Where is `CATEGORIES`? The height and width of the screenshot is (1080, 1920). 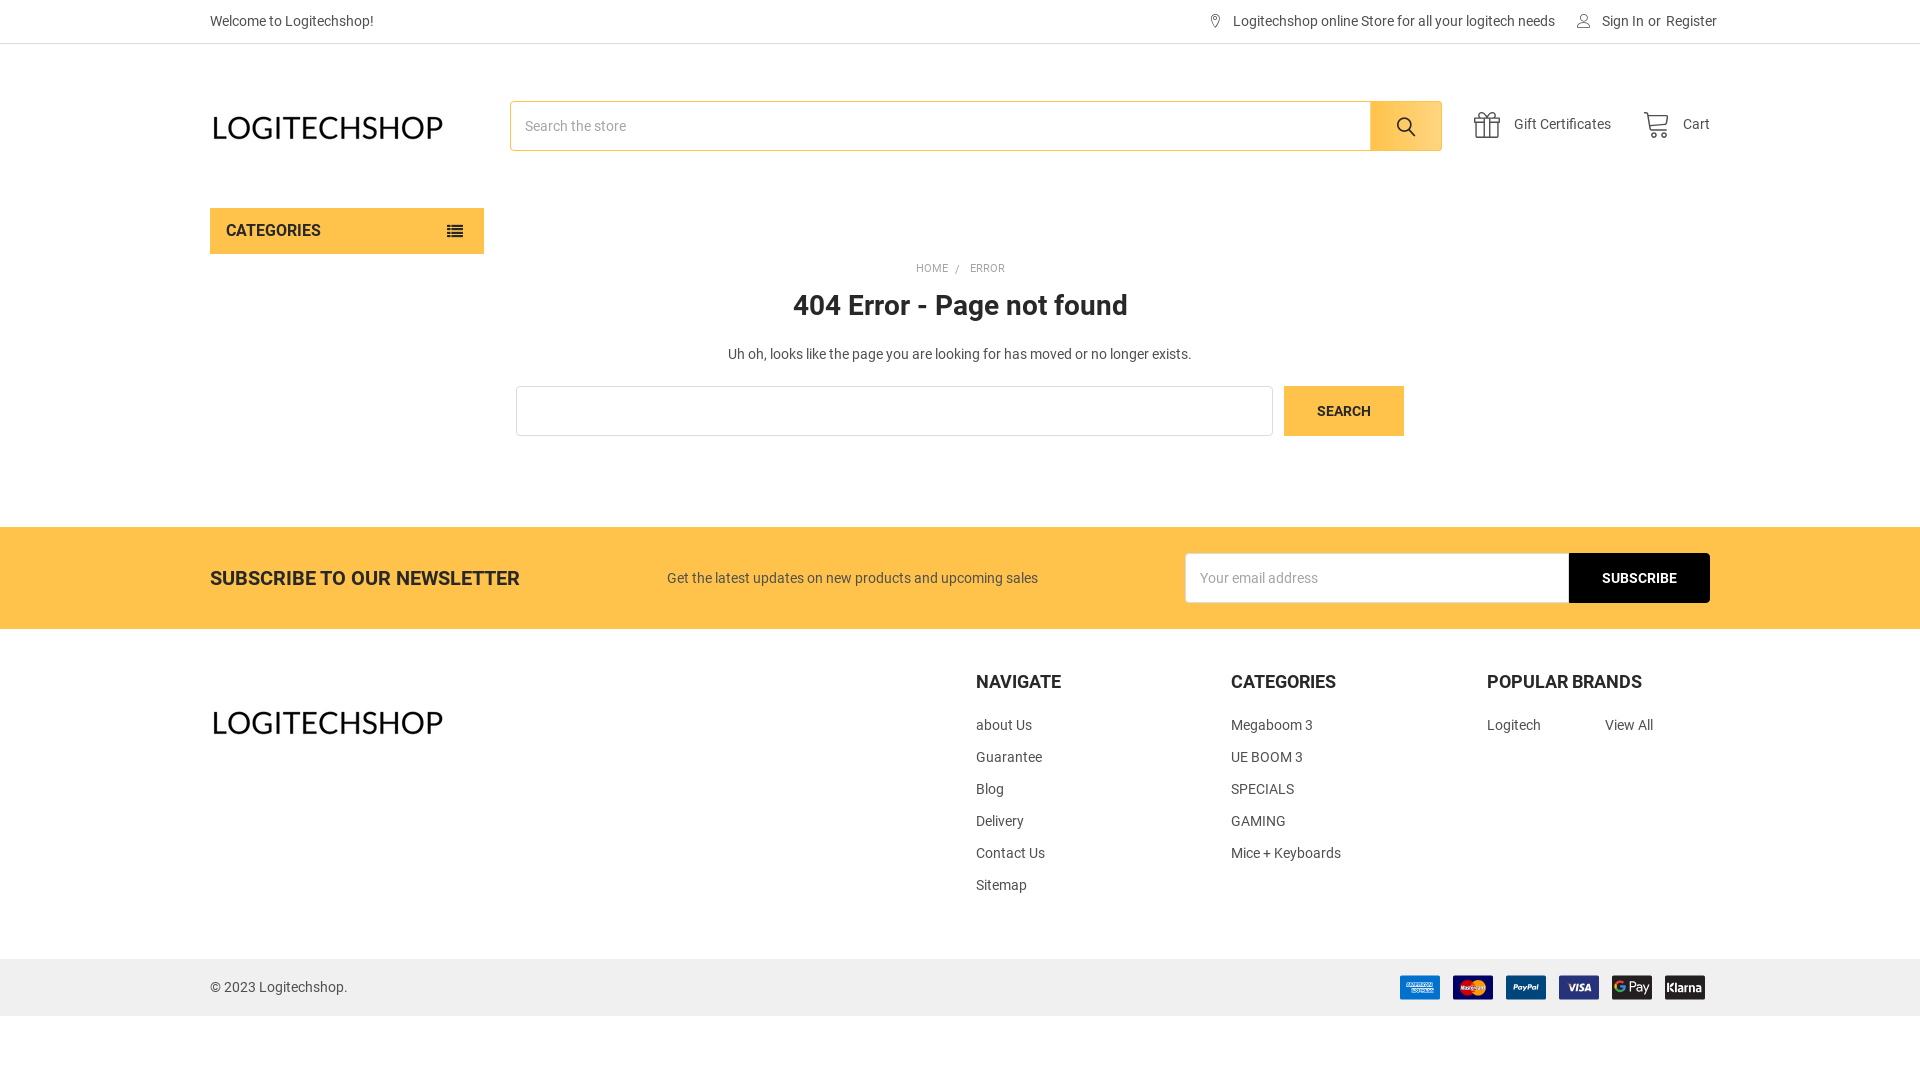
CATEGORIES is located at coordinates (347, 231).